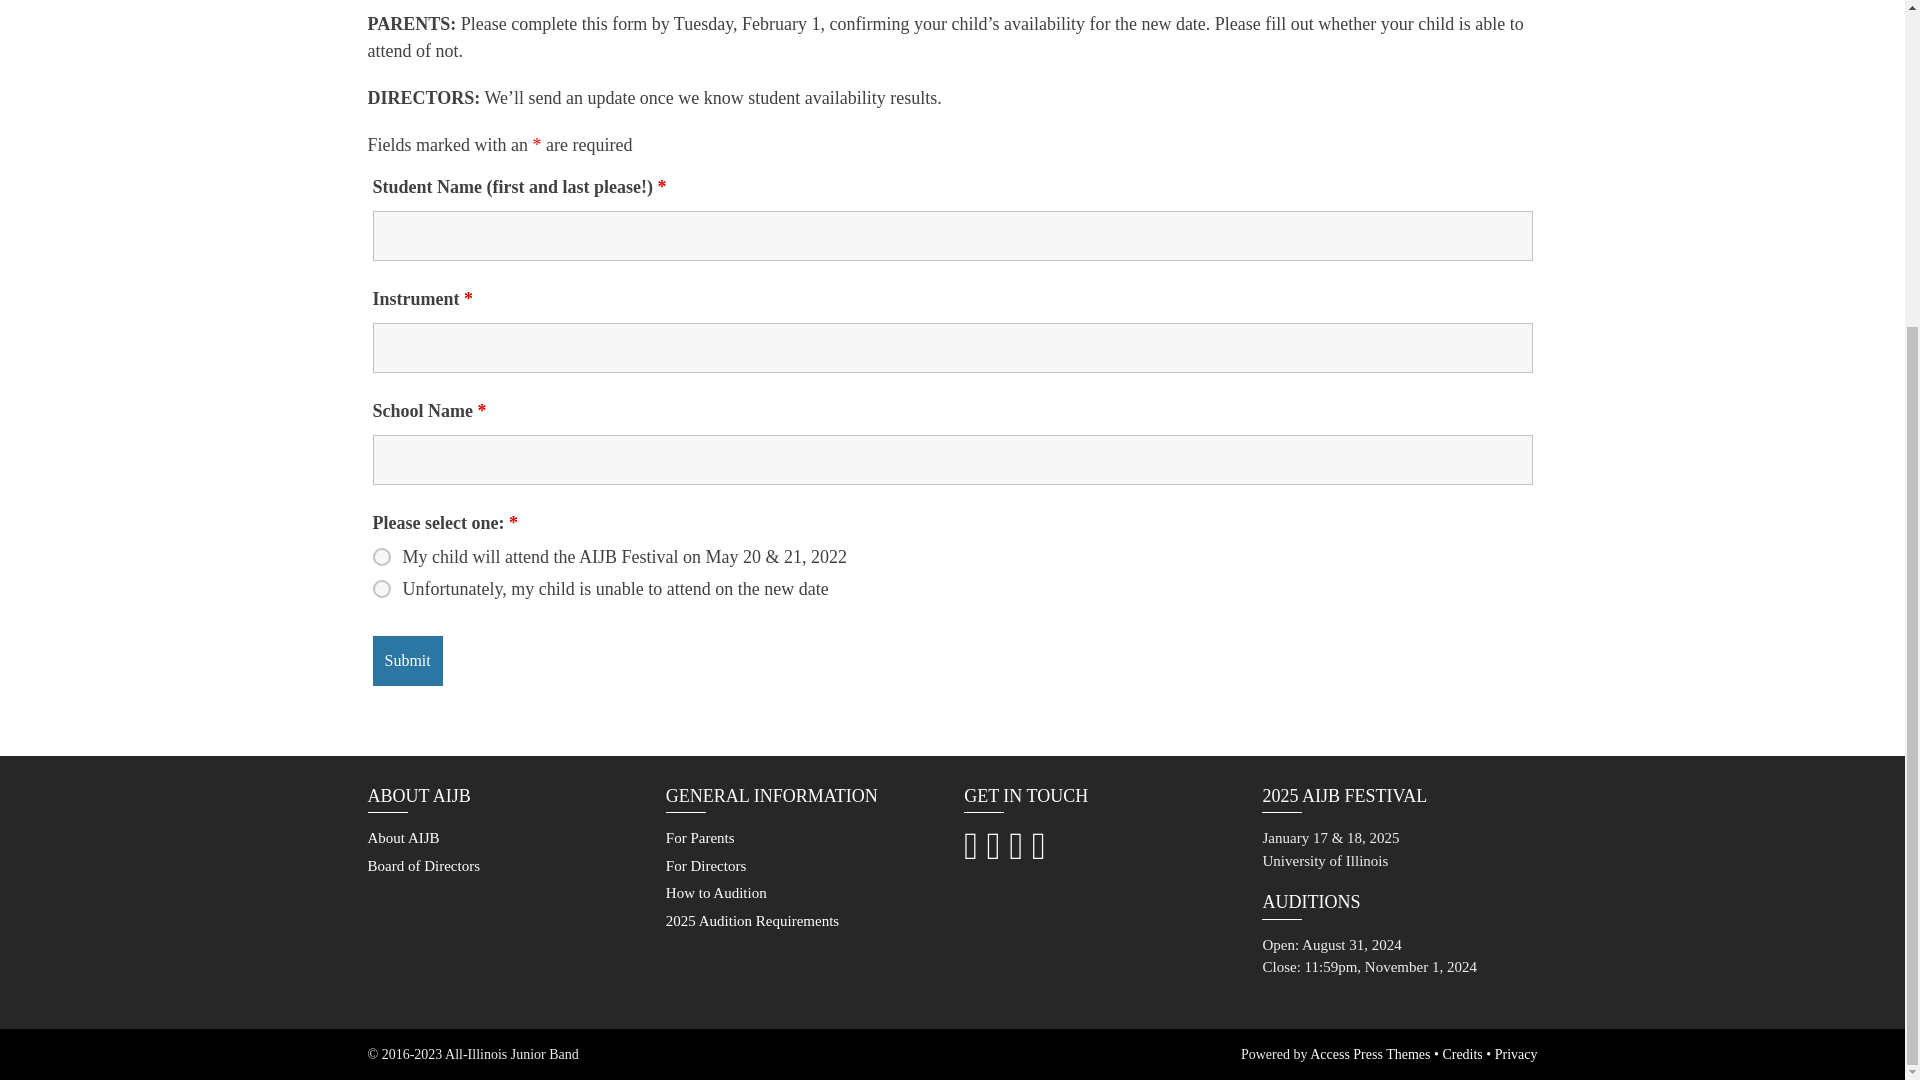  I want to click on Credits, so click(1462, 1054).